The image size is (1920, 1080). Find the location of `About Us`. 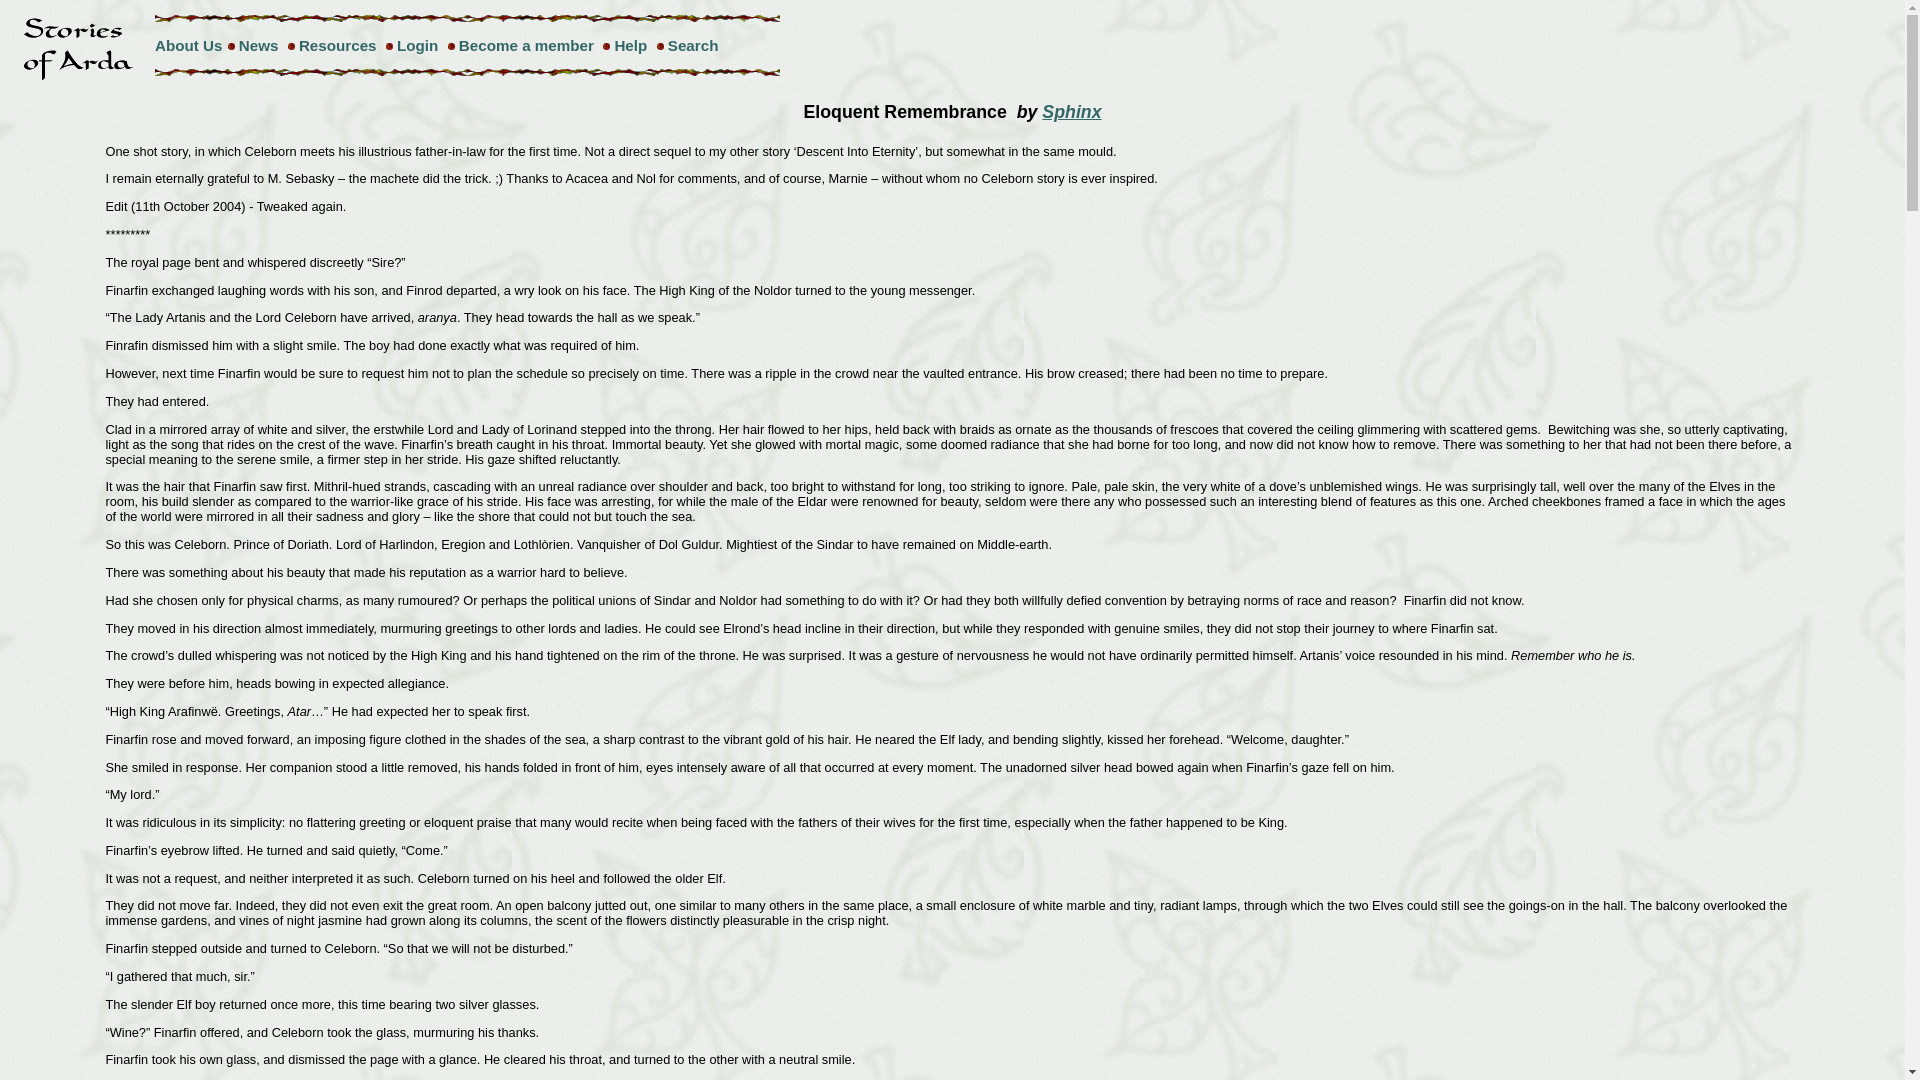

About Us is located at coordinates (188, 45).